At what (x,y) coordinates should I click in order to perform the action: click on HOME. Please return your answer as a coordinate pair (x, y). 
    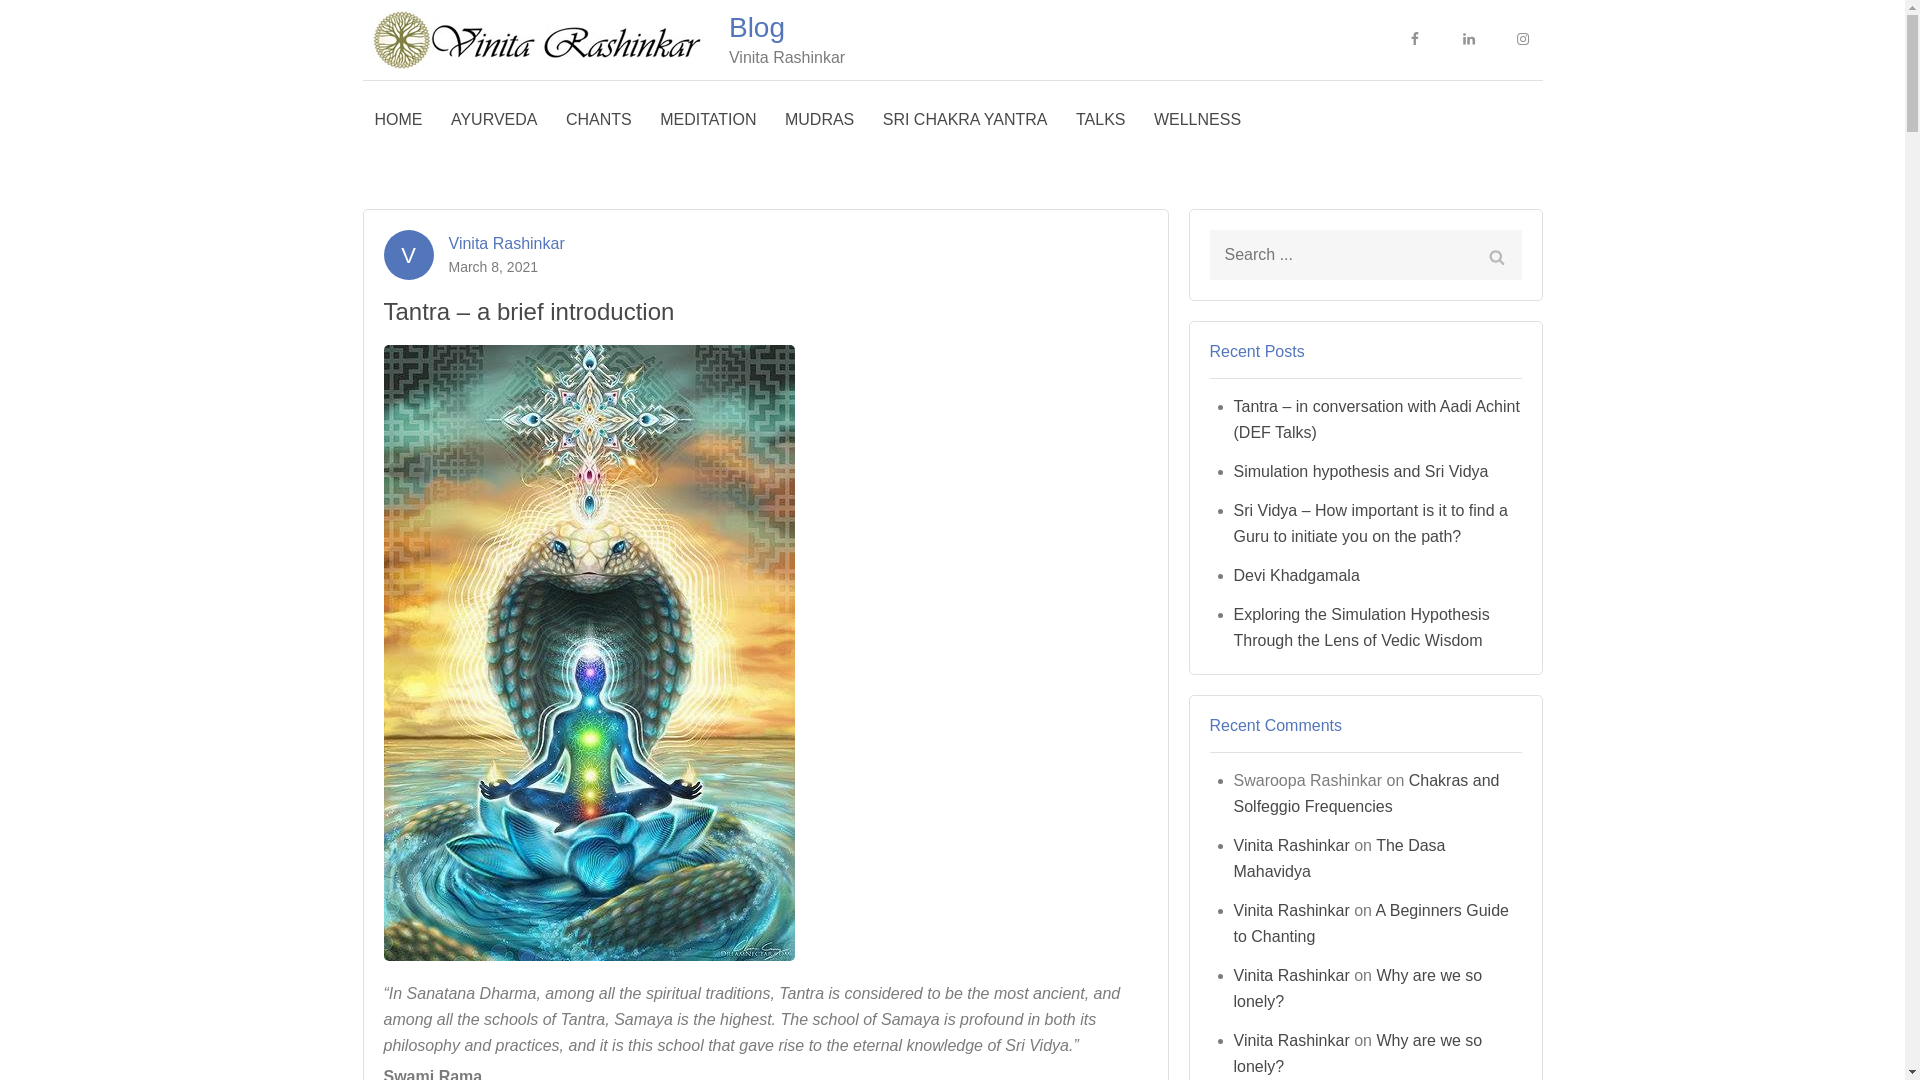
    Looking at the image, I should click on (398, 120).